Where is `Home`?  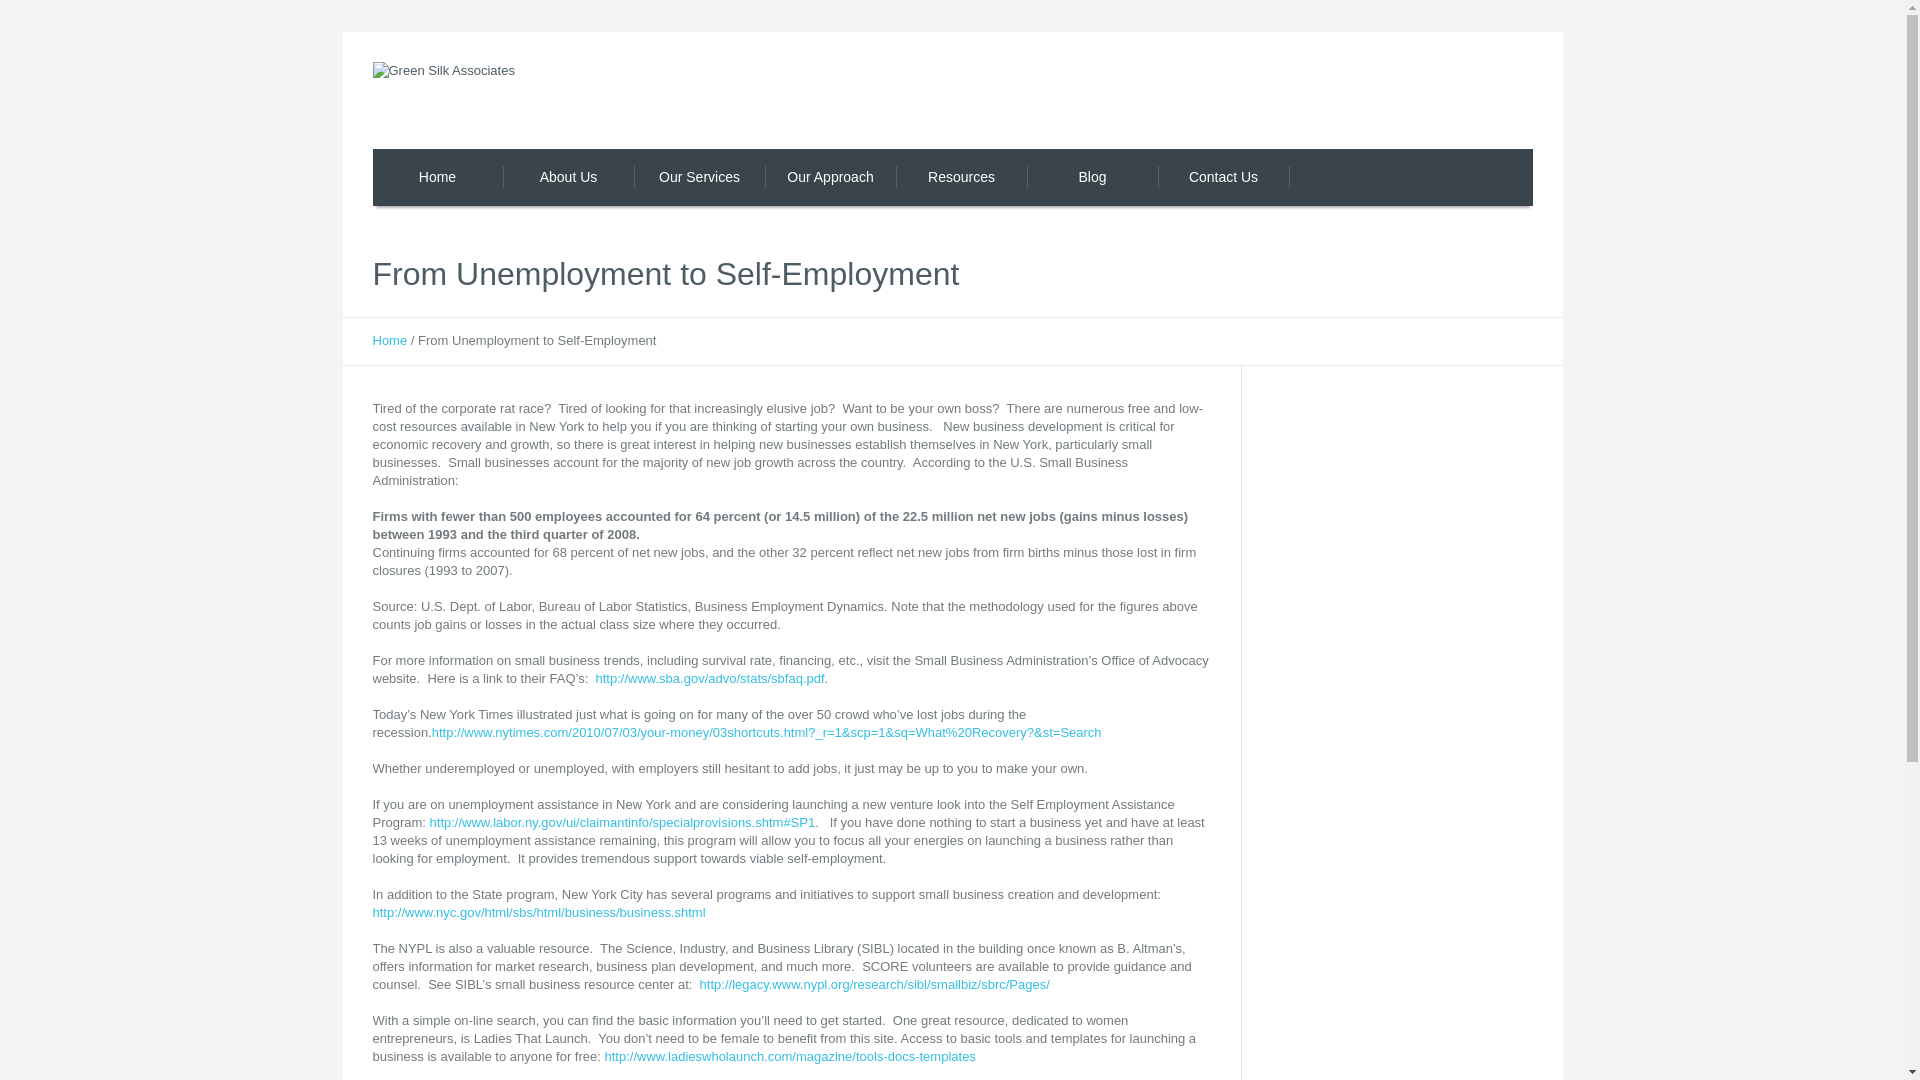 Home is located at coordinates (390, 340).